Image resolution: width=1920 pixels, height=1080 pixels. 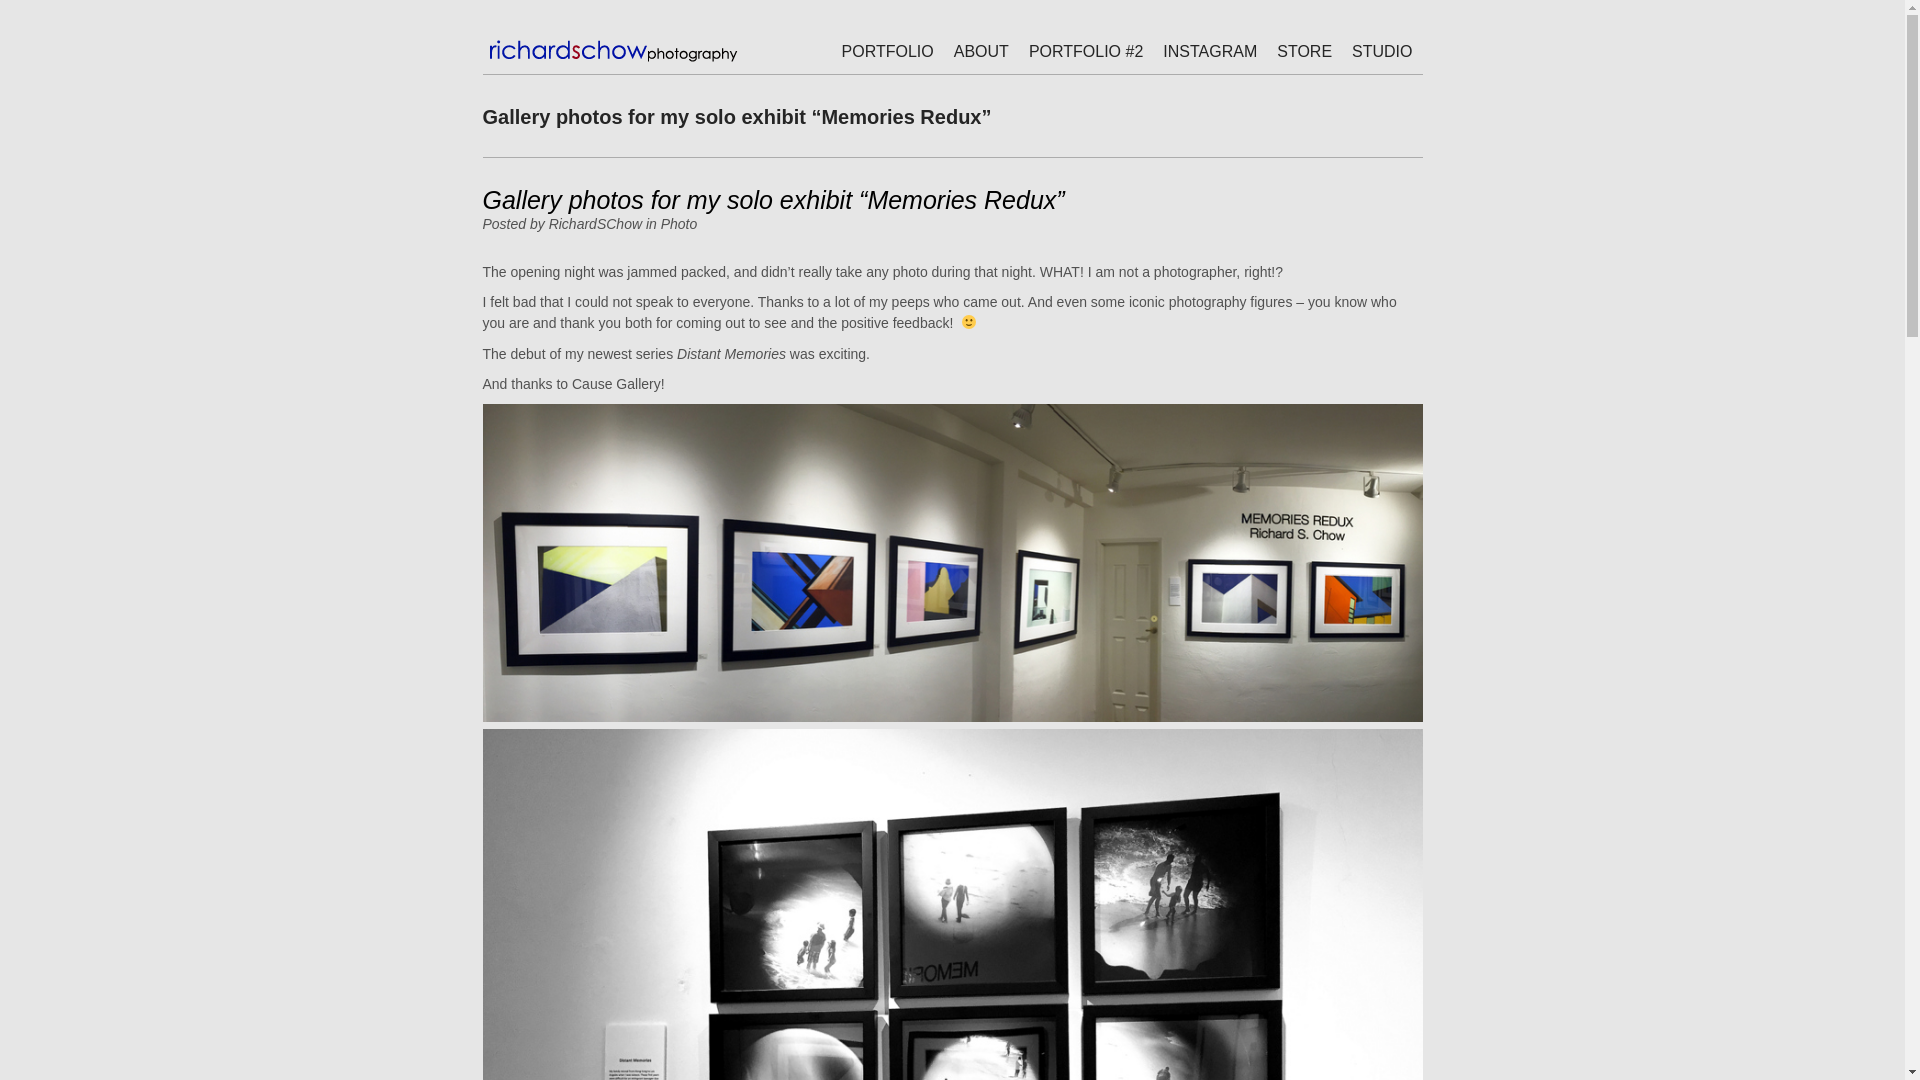 What do you see at coordinates (1210, 52) in the screenshot?
I see `INSTAGRAM` at bounding box center [1210, 52].